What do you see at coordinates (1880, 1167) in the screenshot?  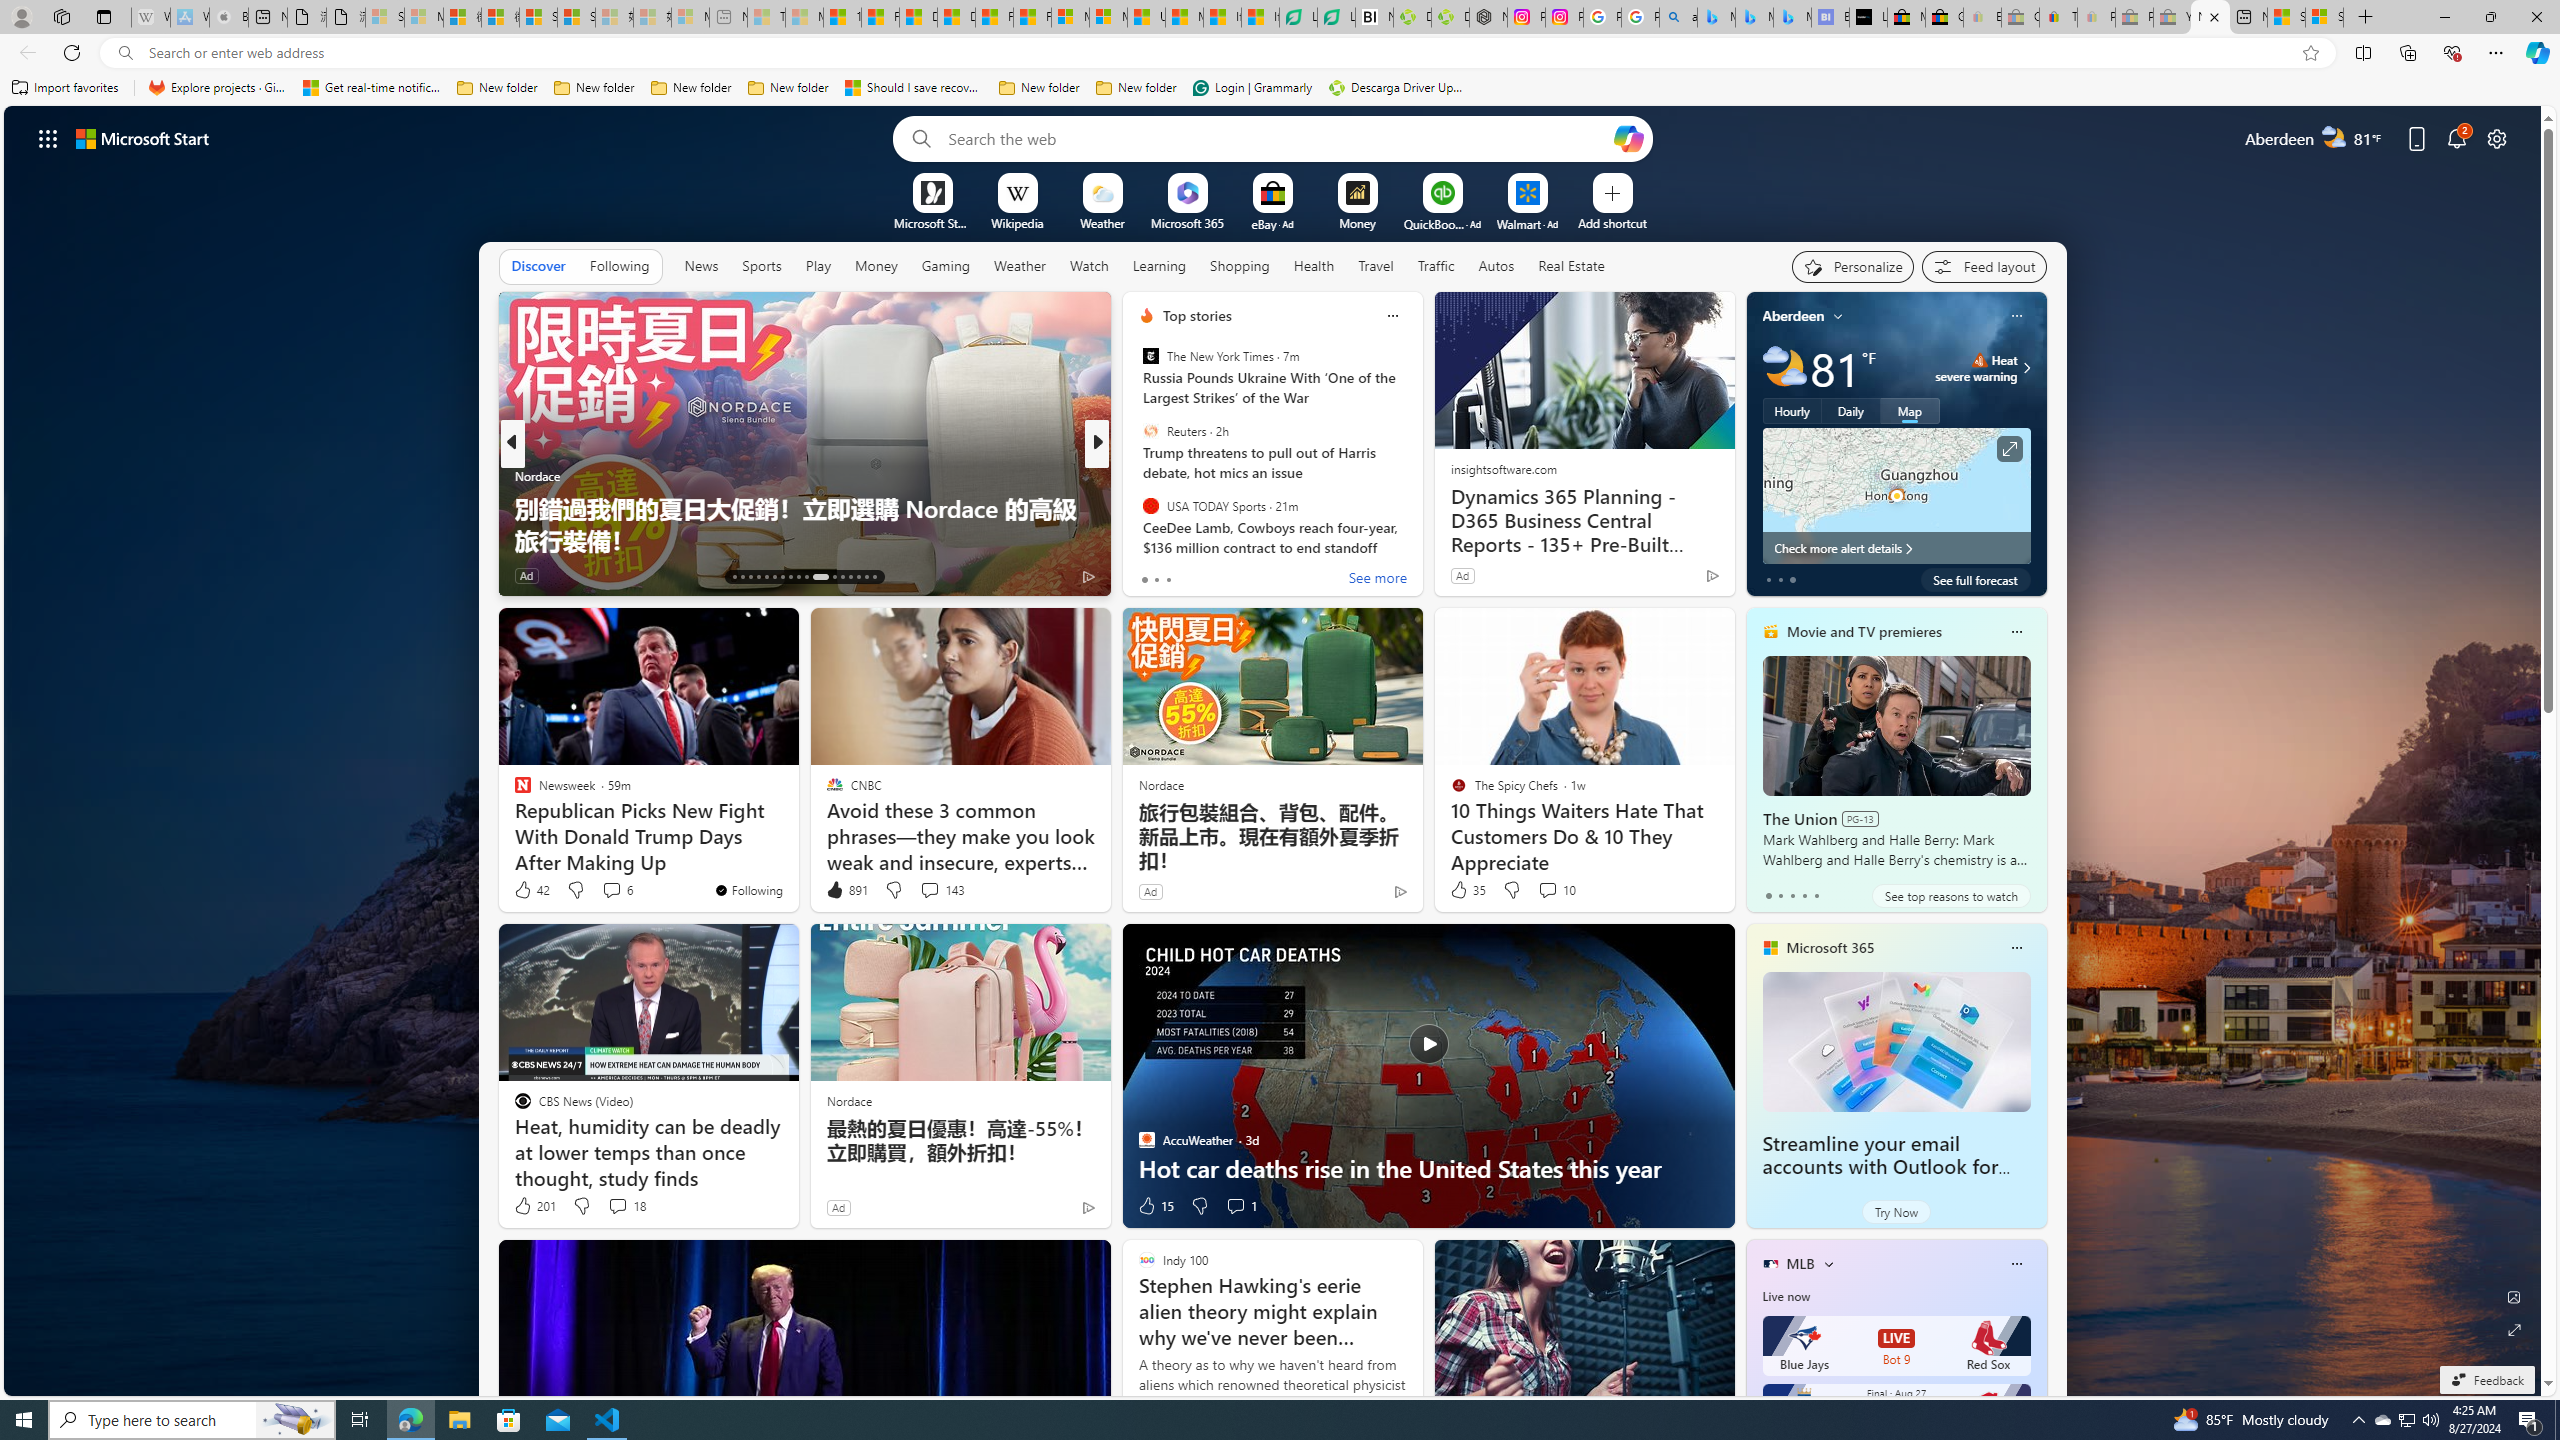 I see `Streamline your email accounts with Outlook for Windows` at bounding box center [1880, 1167].